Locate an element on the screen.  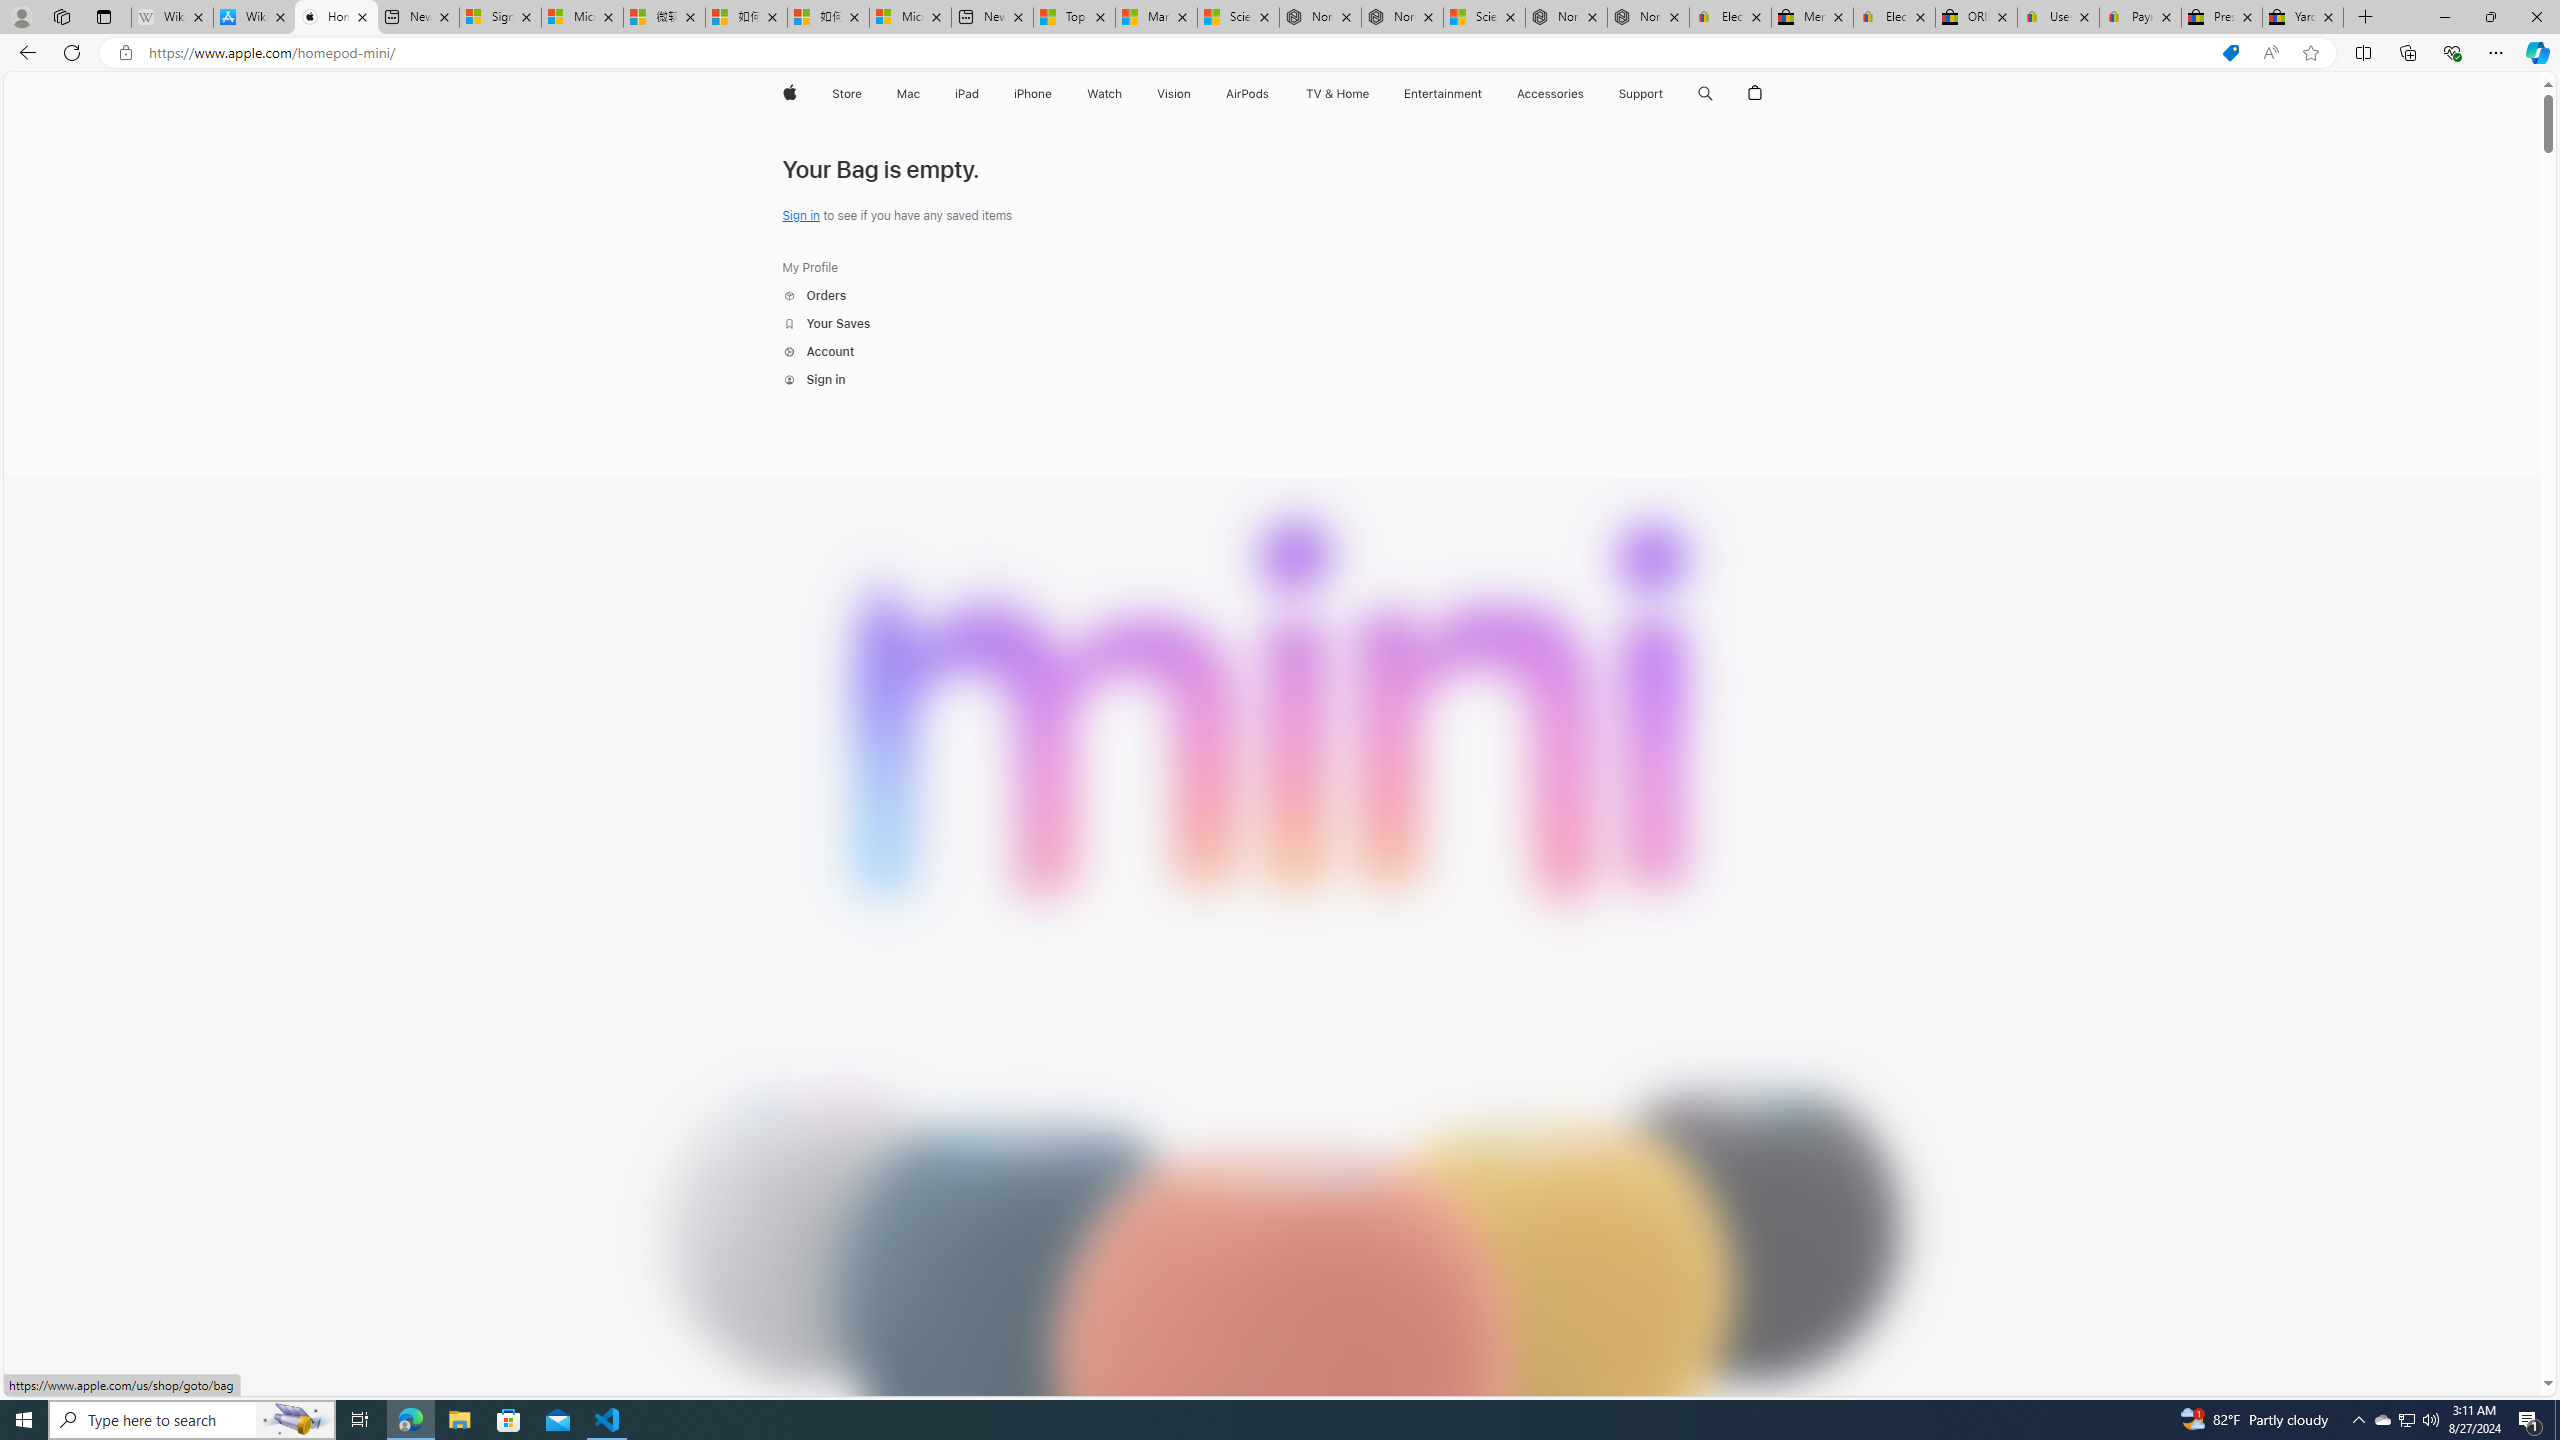
HomePod mini is located at coordinates (850, 142).